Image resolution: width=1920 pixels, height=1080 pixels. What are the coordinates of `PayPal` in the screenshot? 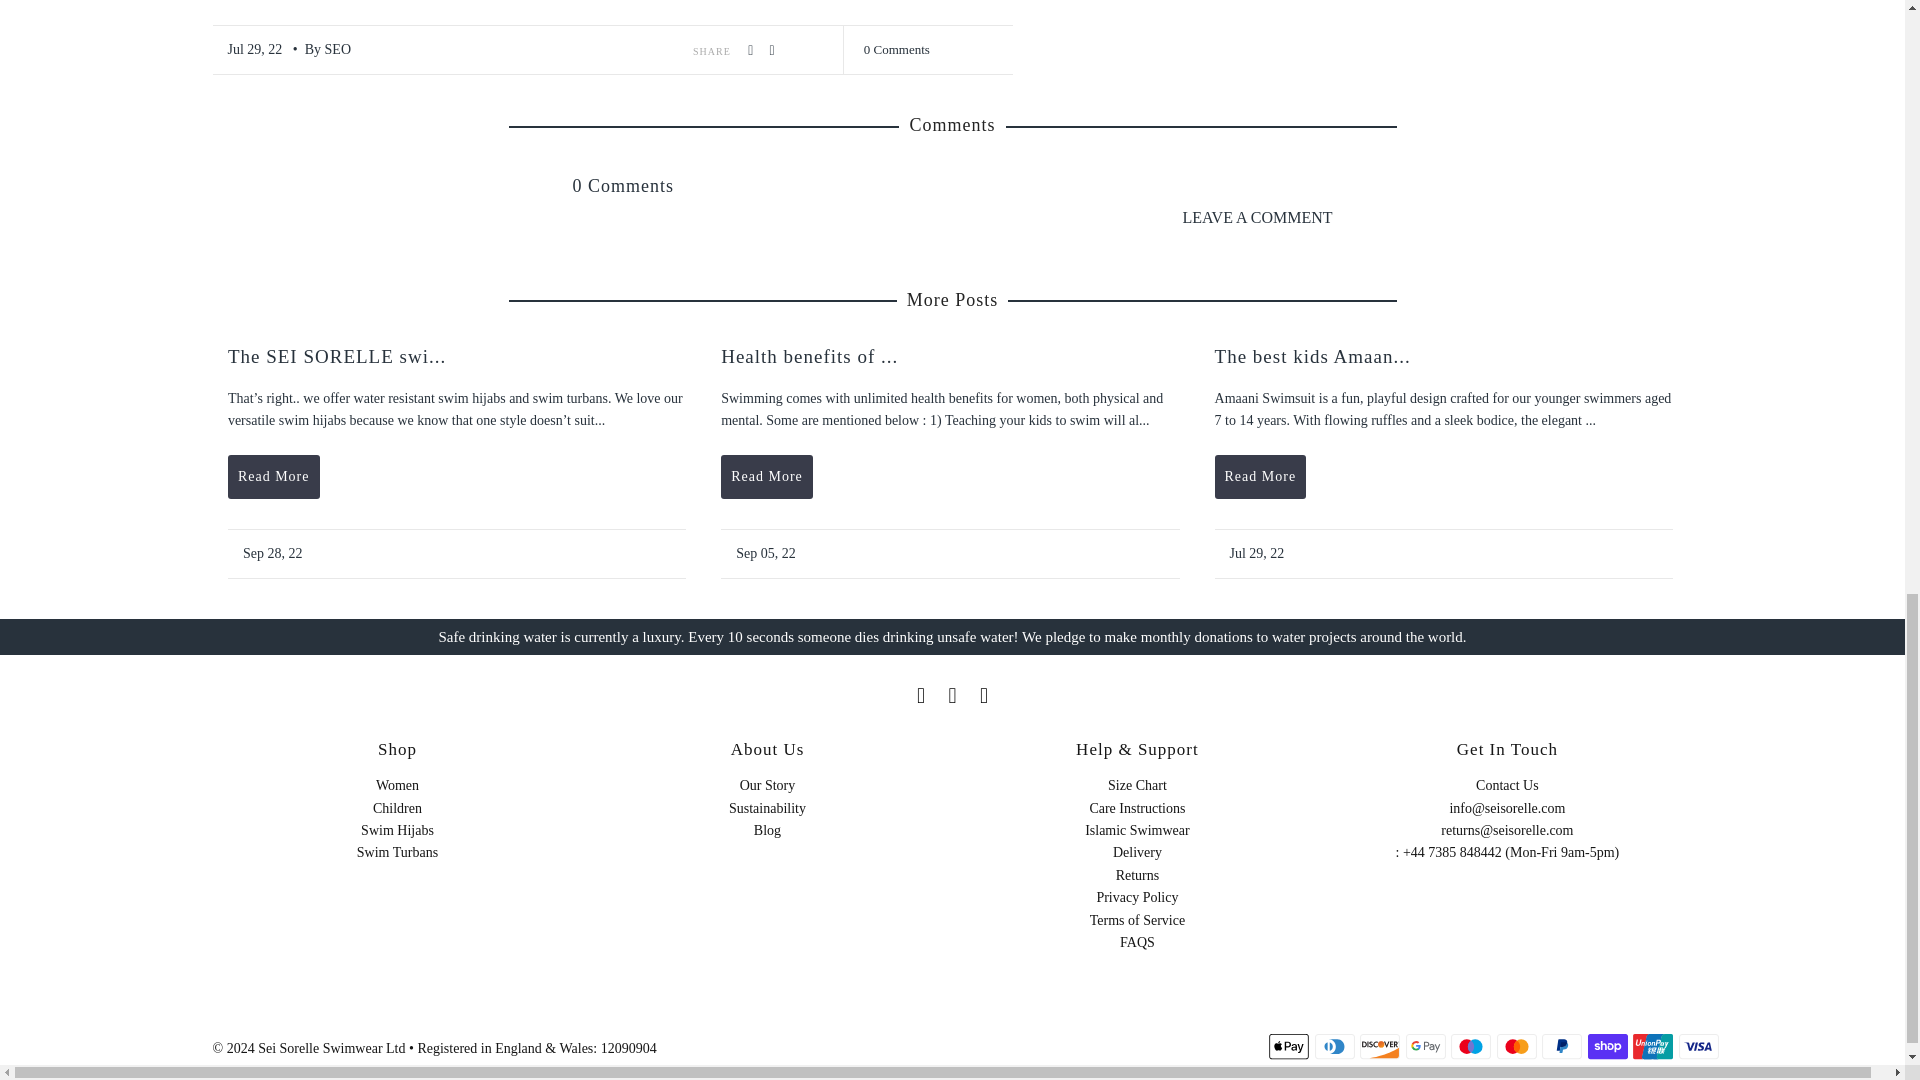 It's located at (1562, 1046).